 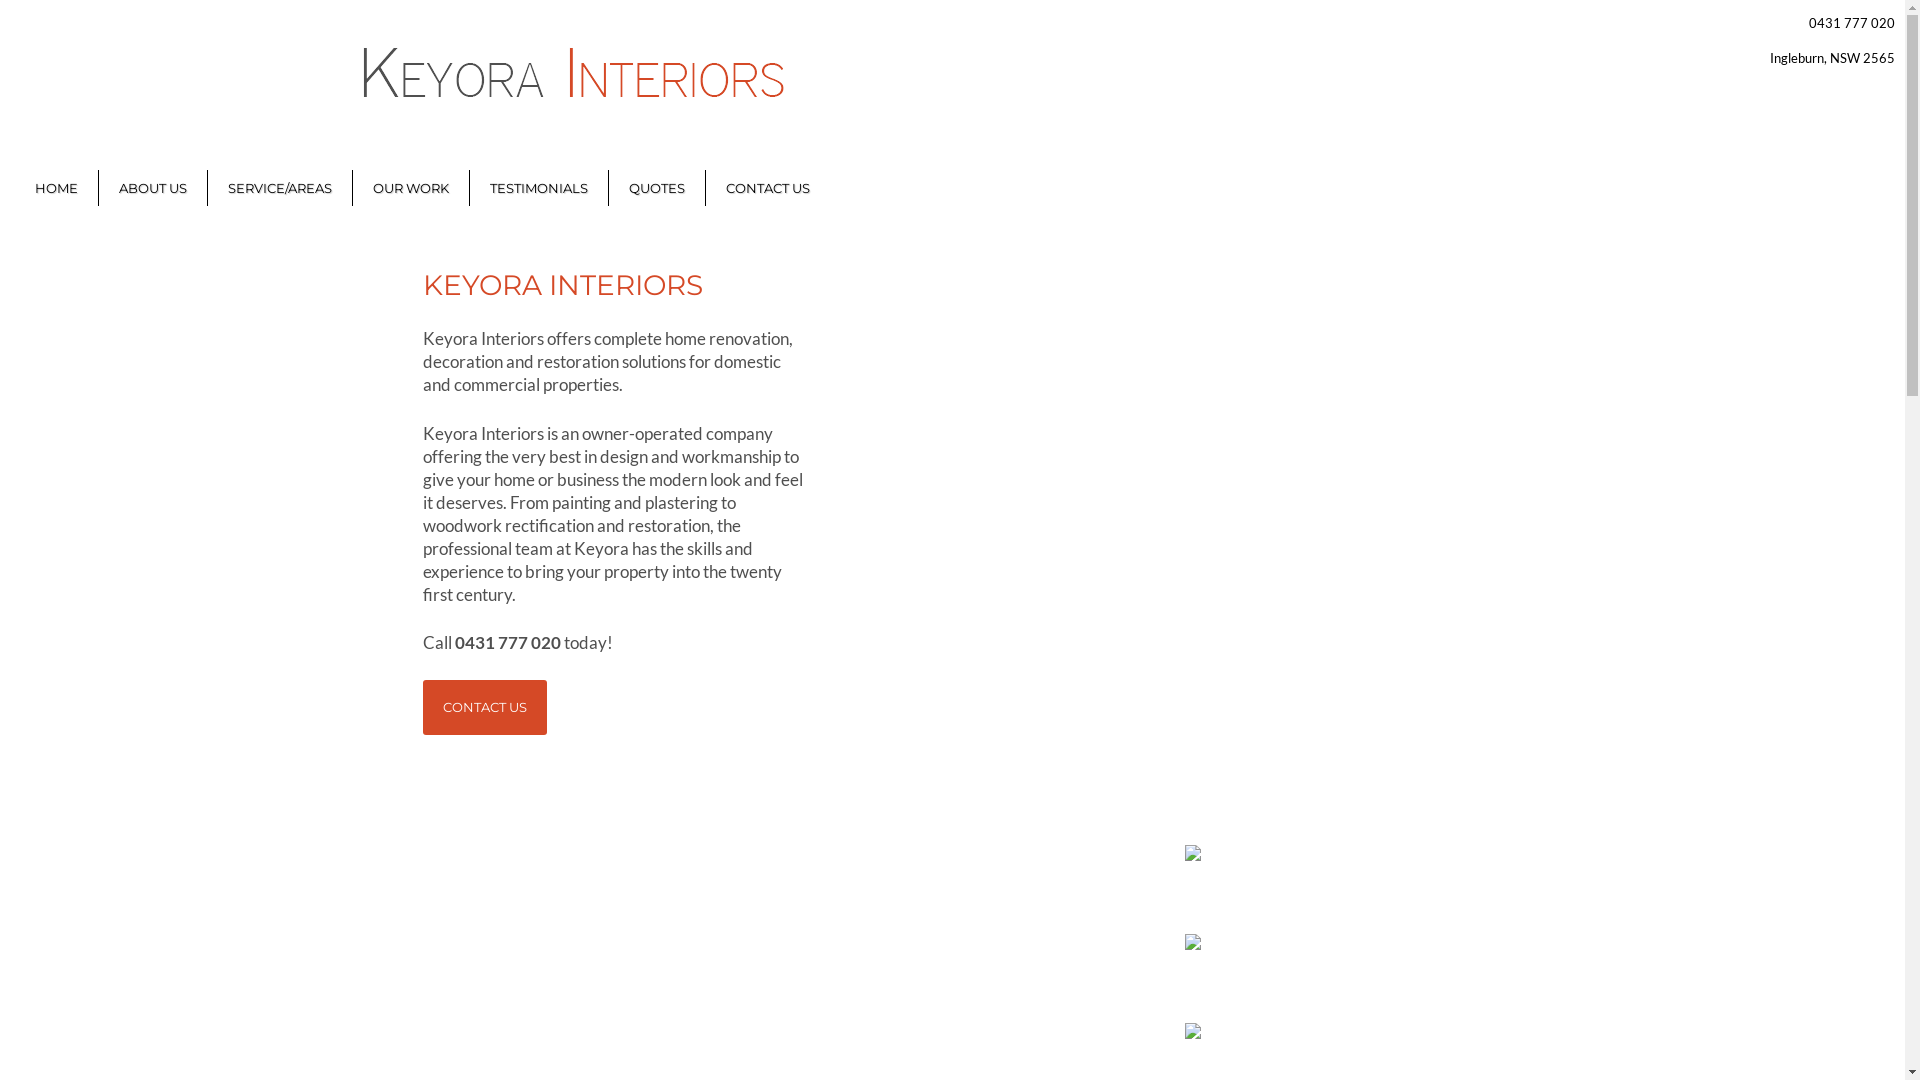 I want to click on TESTIMONIALS, so click(x=539, y=188).